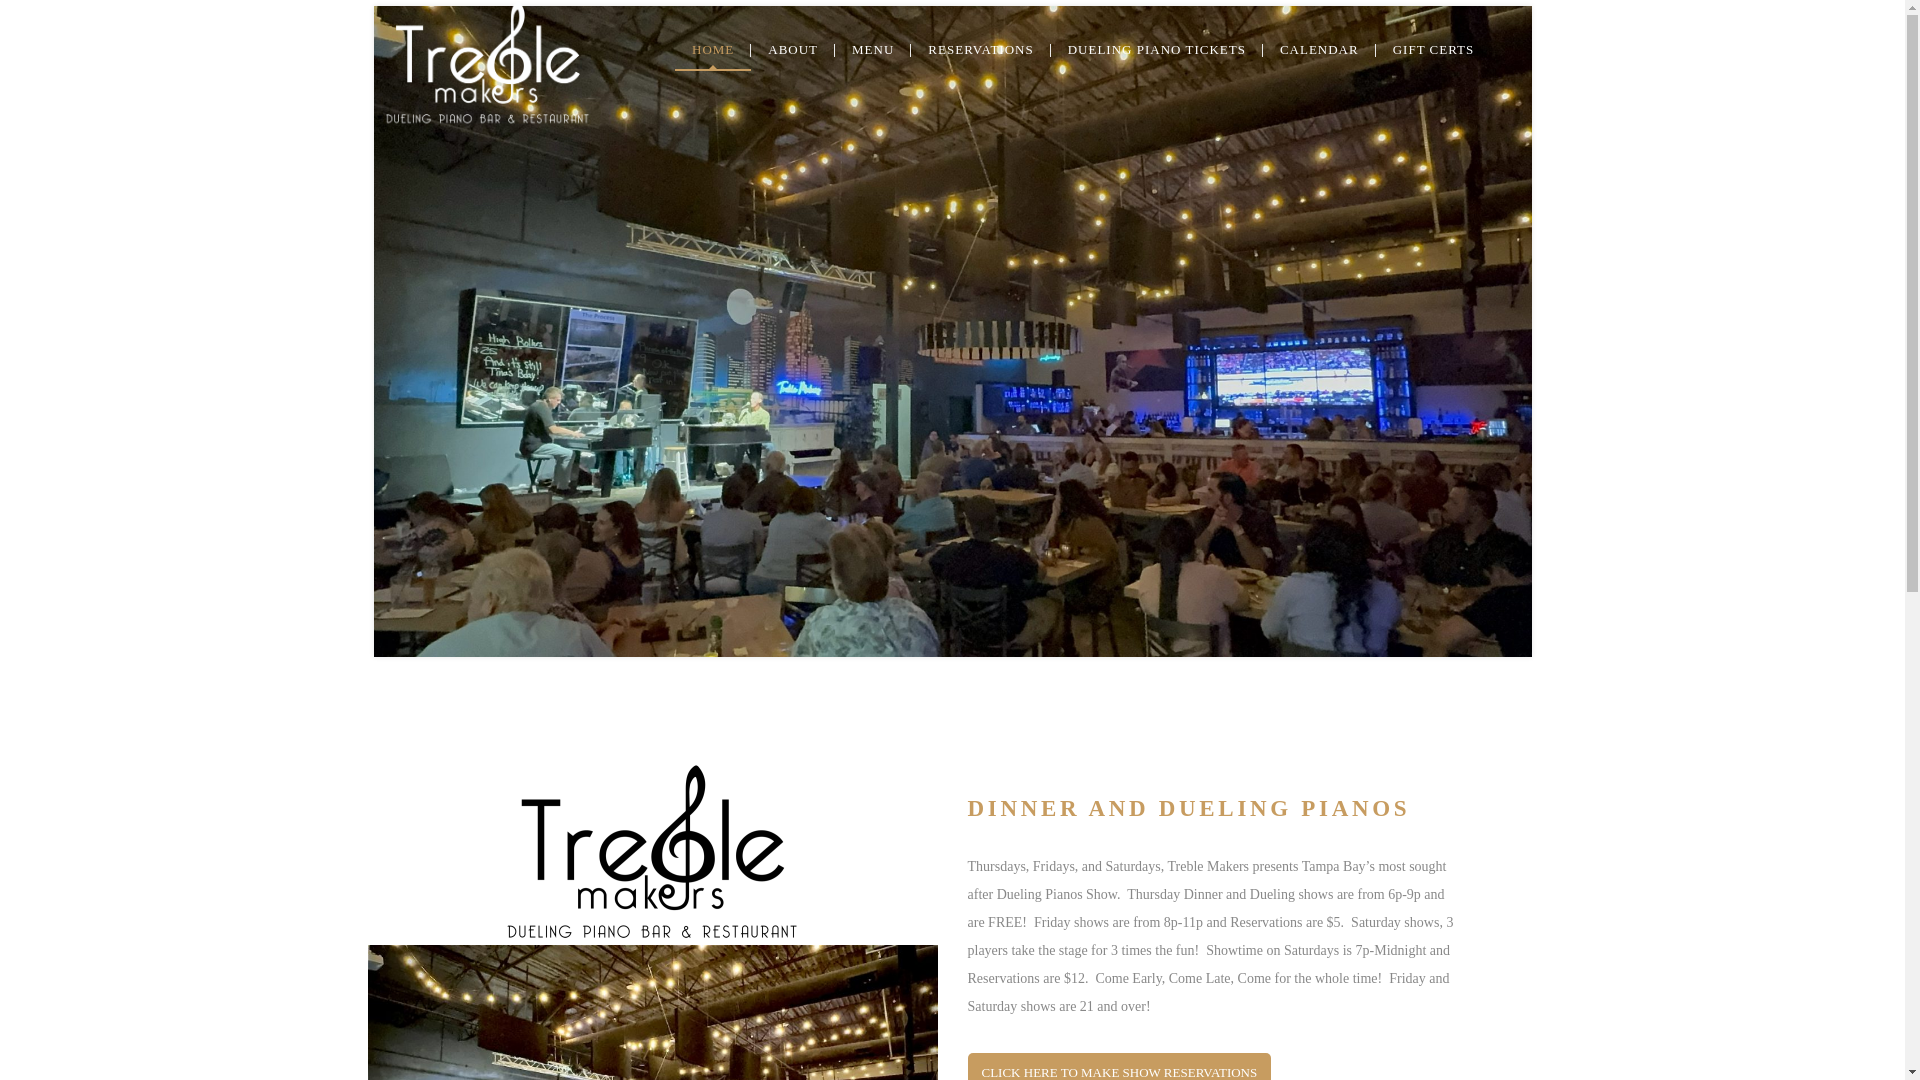 The image size is (1920, 1080). I want to click on CALENDAR, so click(1320, 50).